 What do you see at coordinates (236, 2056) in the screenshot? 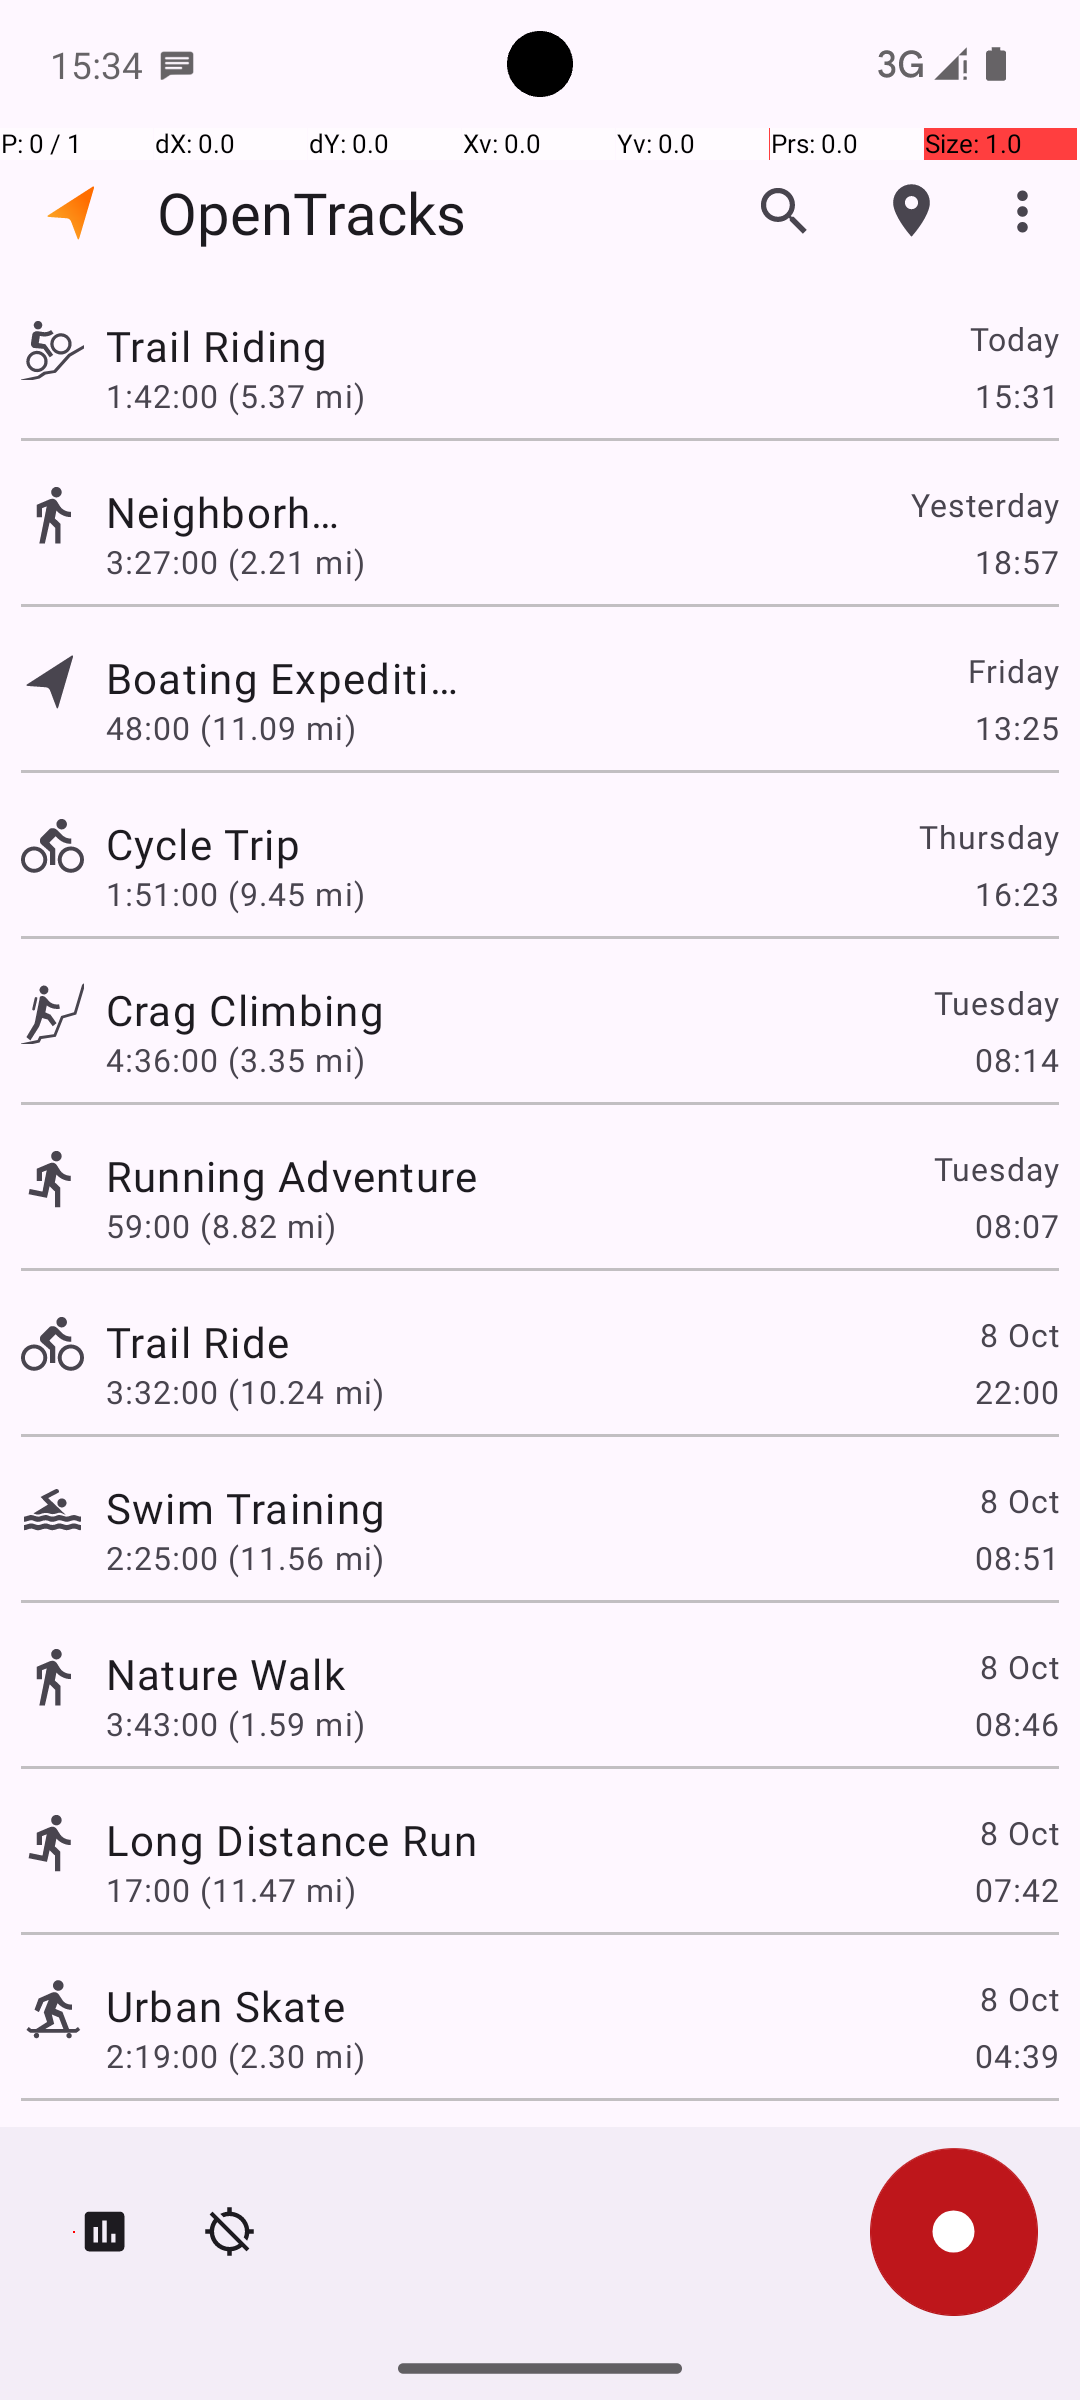
I see `2:19:00 (2.30 mi)` at bounding box center [236, 2056].